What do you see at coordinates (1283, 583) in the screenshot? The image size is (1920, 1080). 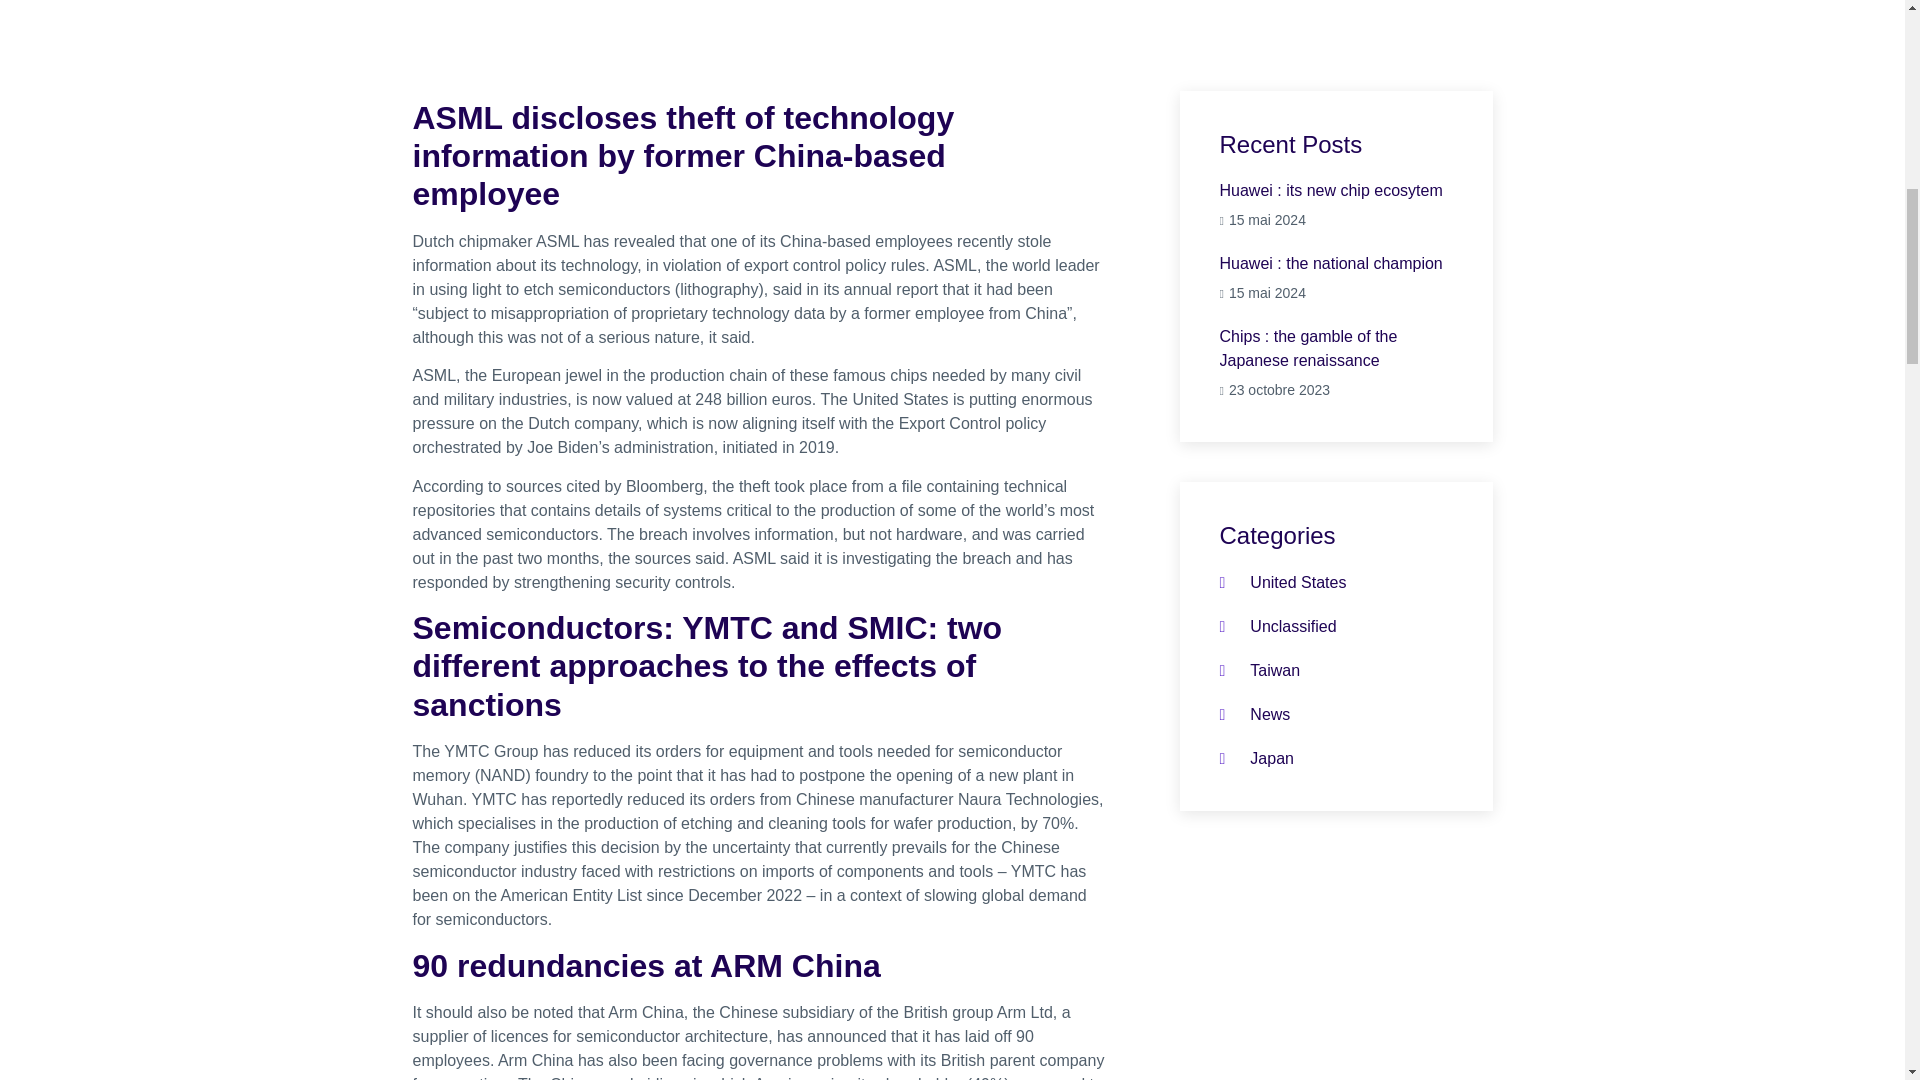 I see `United States` at bounding box center [1283, 583].